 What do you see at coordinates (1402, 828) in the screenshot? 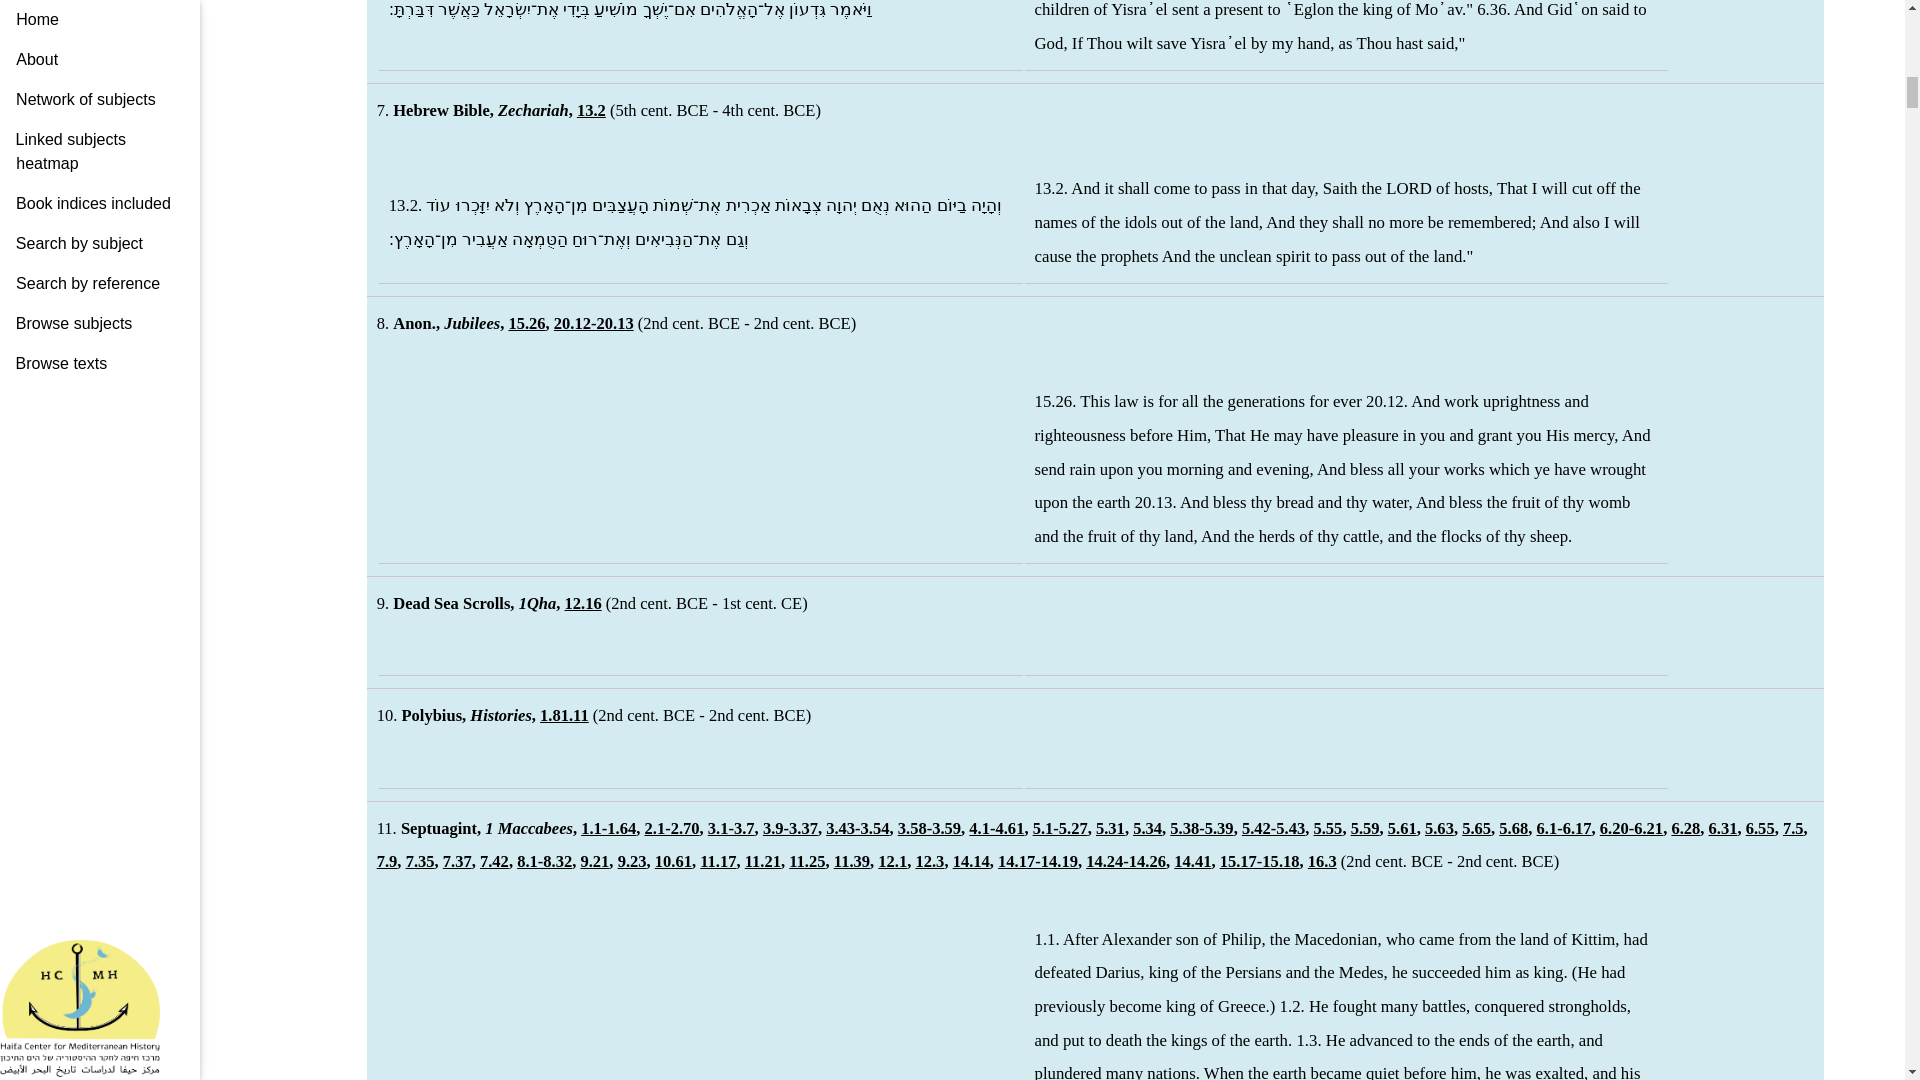
I see `5.61` at bounding box center [1402, 828].